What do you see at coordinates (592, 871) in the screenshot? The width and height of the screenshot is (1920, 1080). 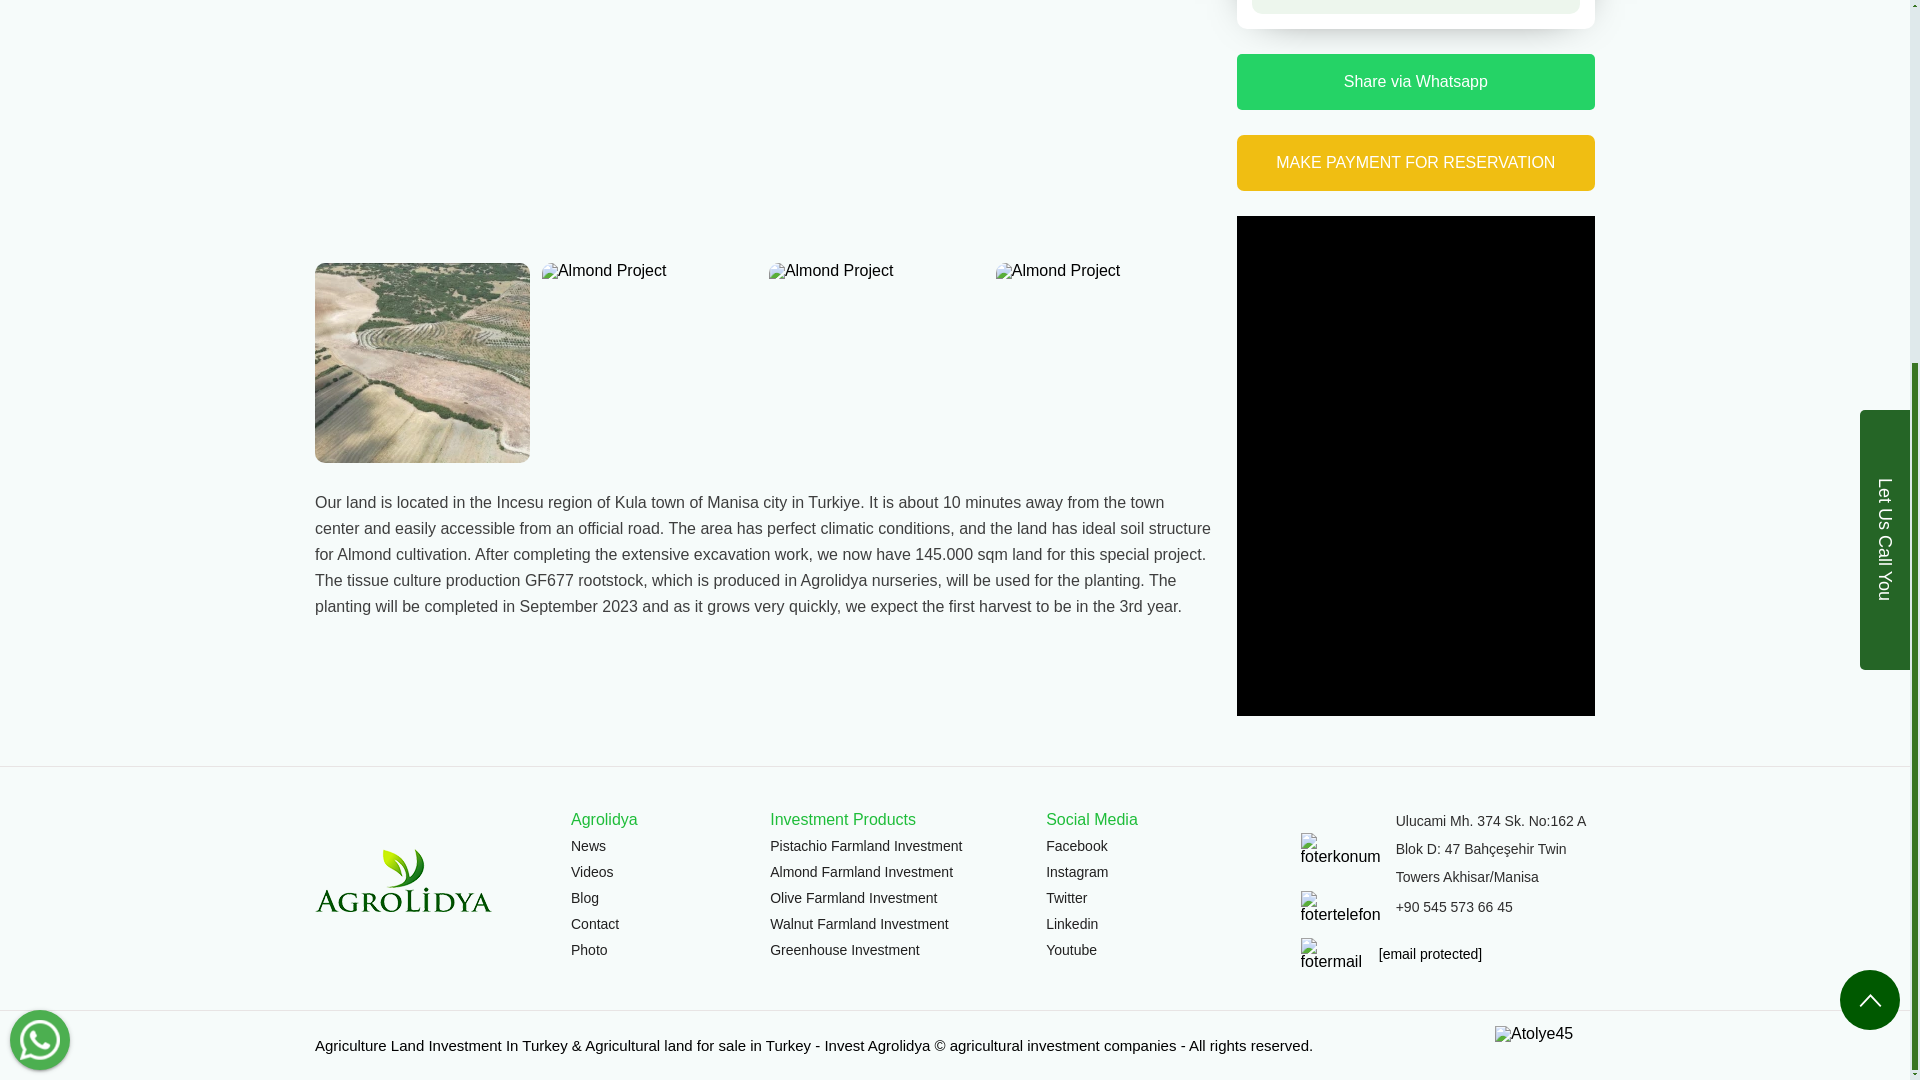 I see `Videos` at bounding box center [592, 871].